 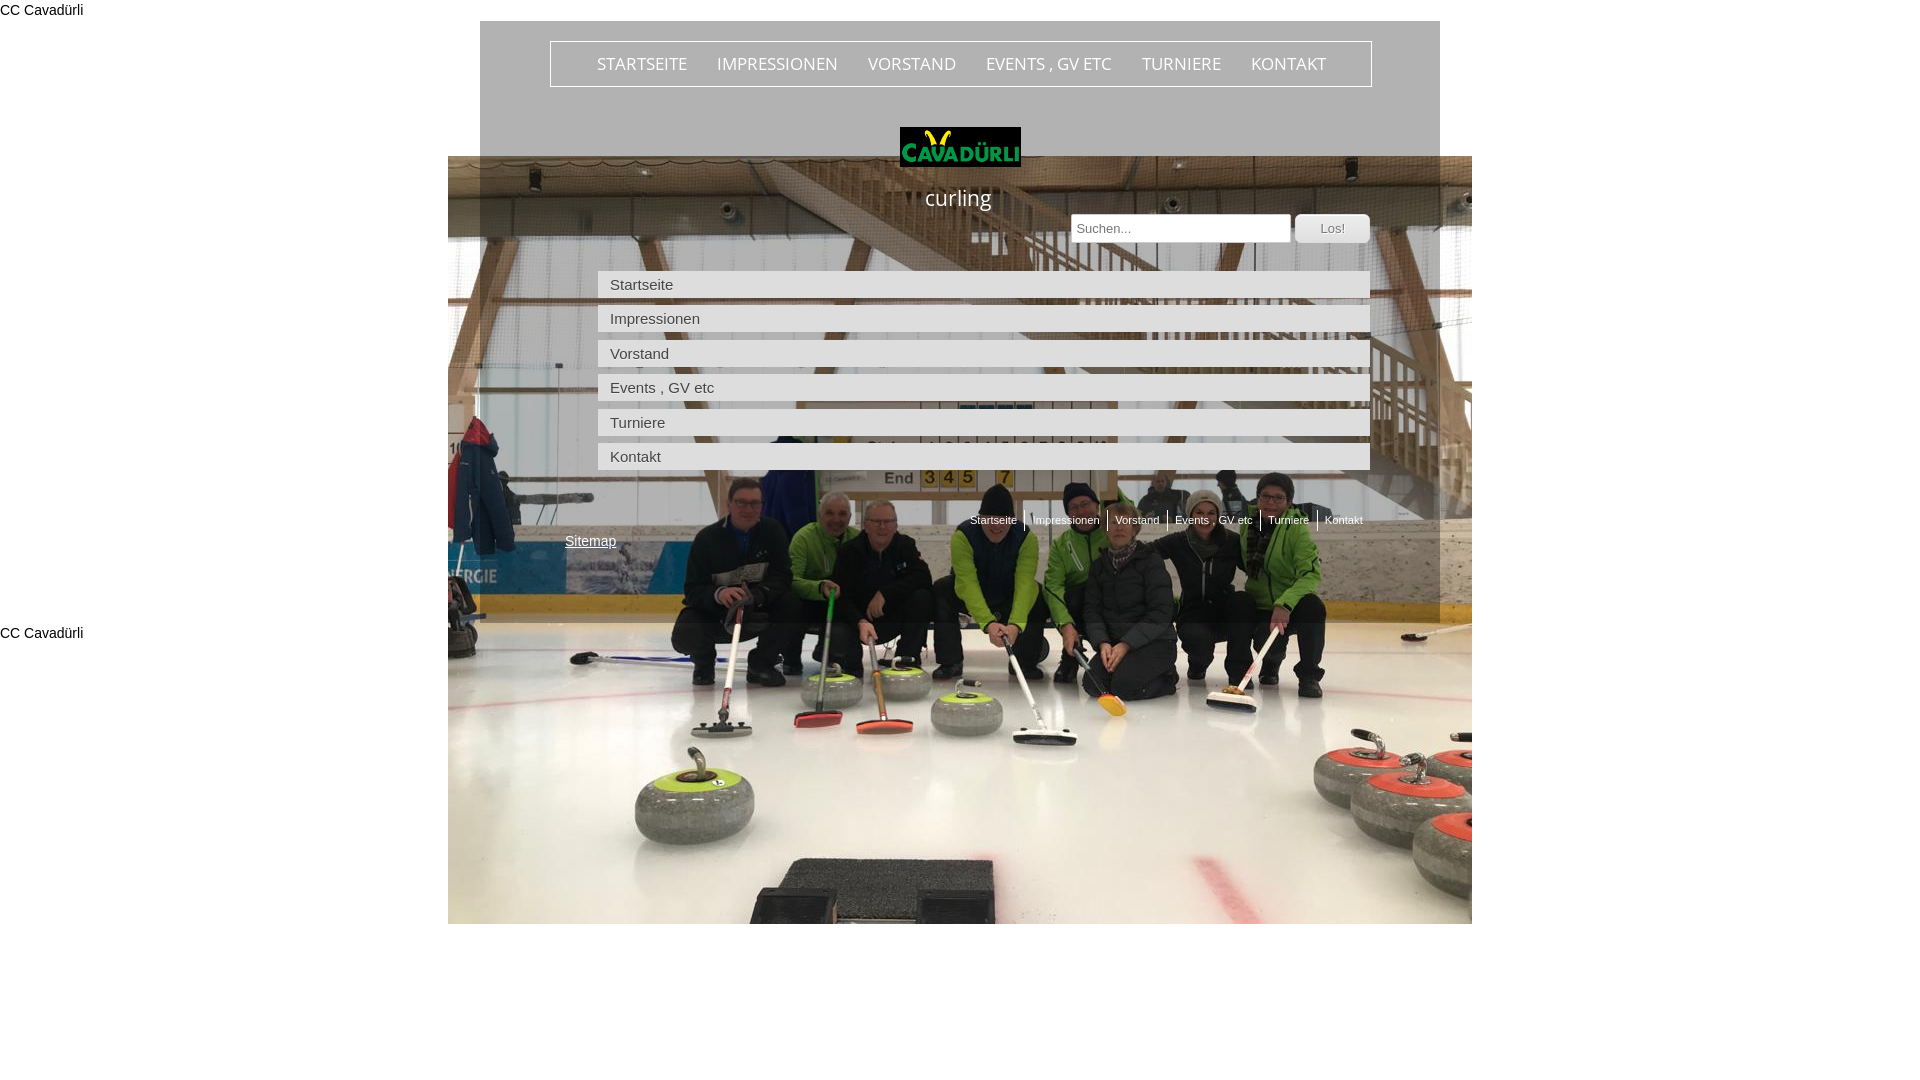 I want to click on EVENTS , GV ETC, so click(x=1048, y=64).